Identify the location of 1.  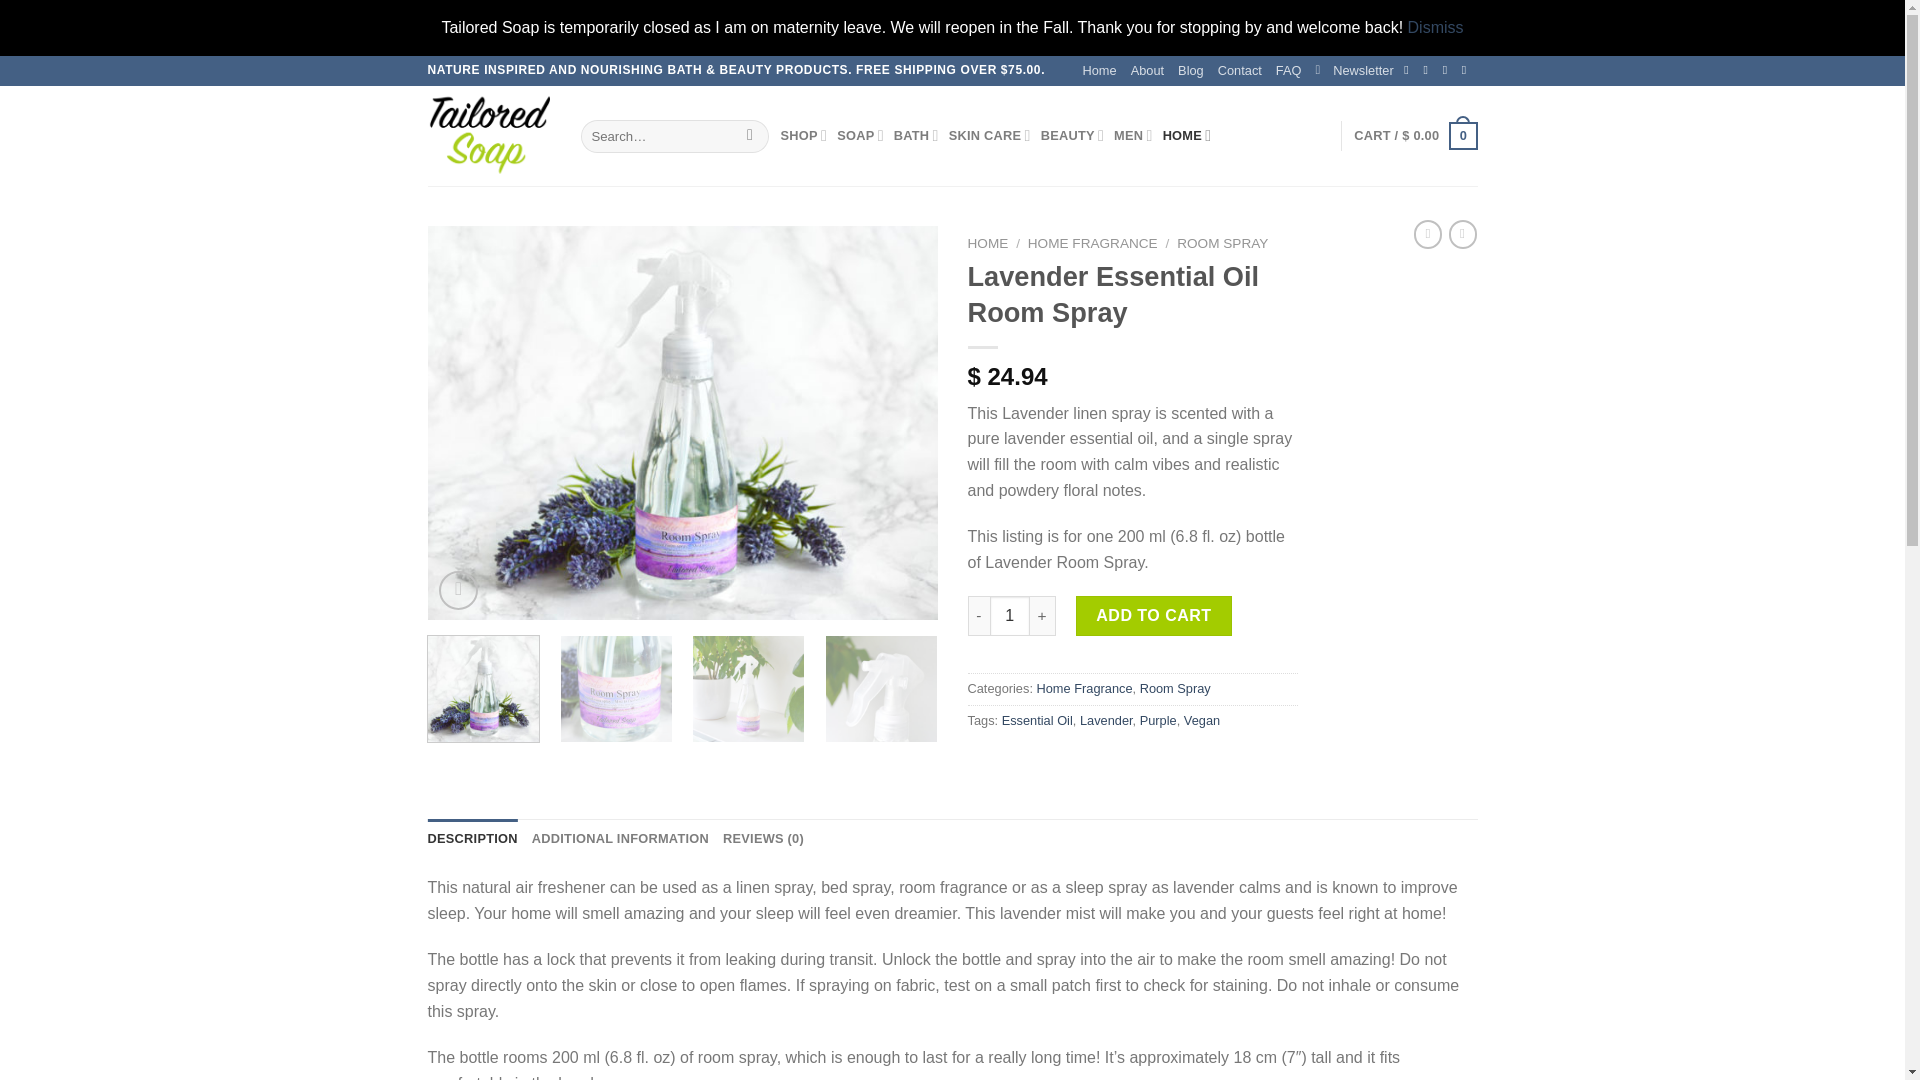
(1010, 616).